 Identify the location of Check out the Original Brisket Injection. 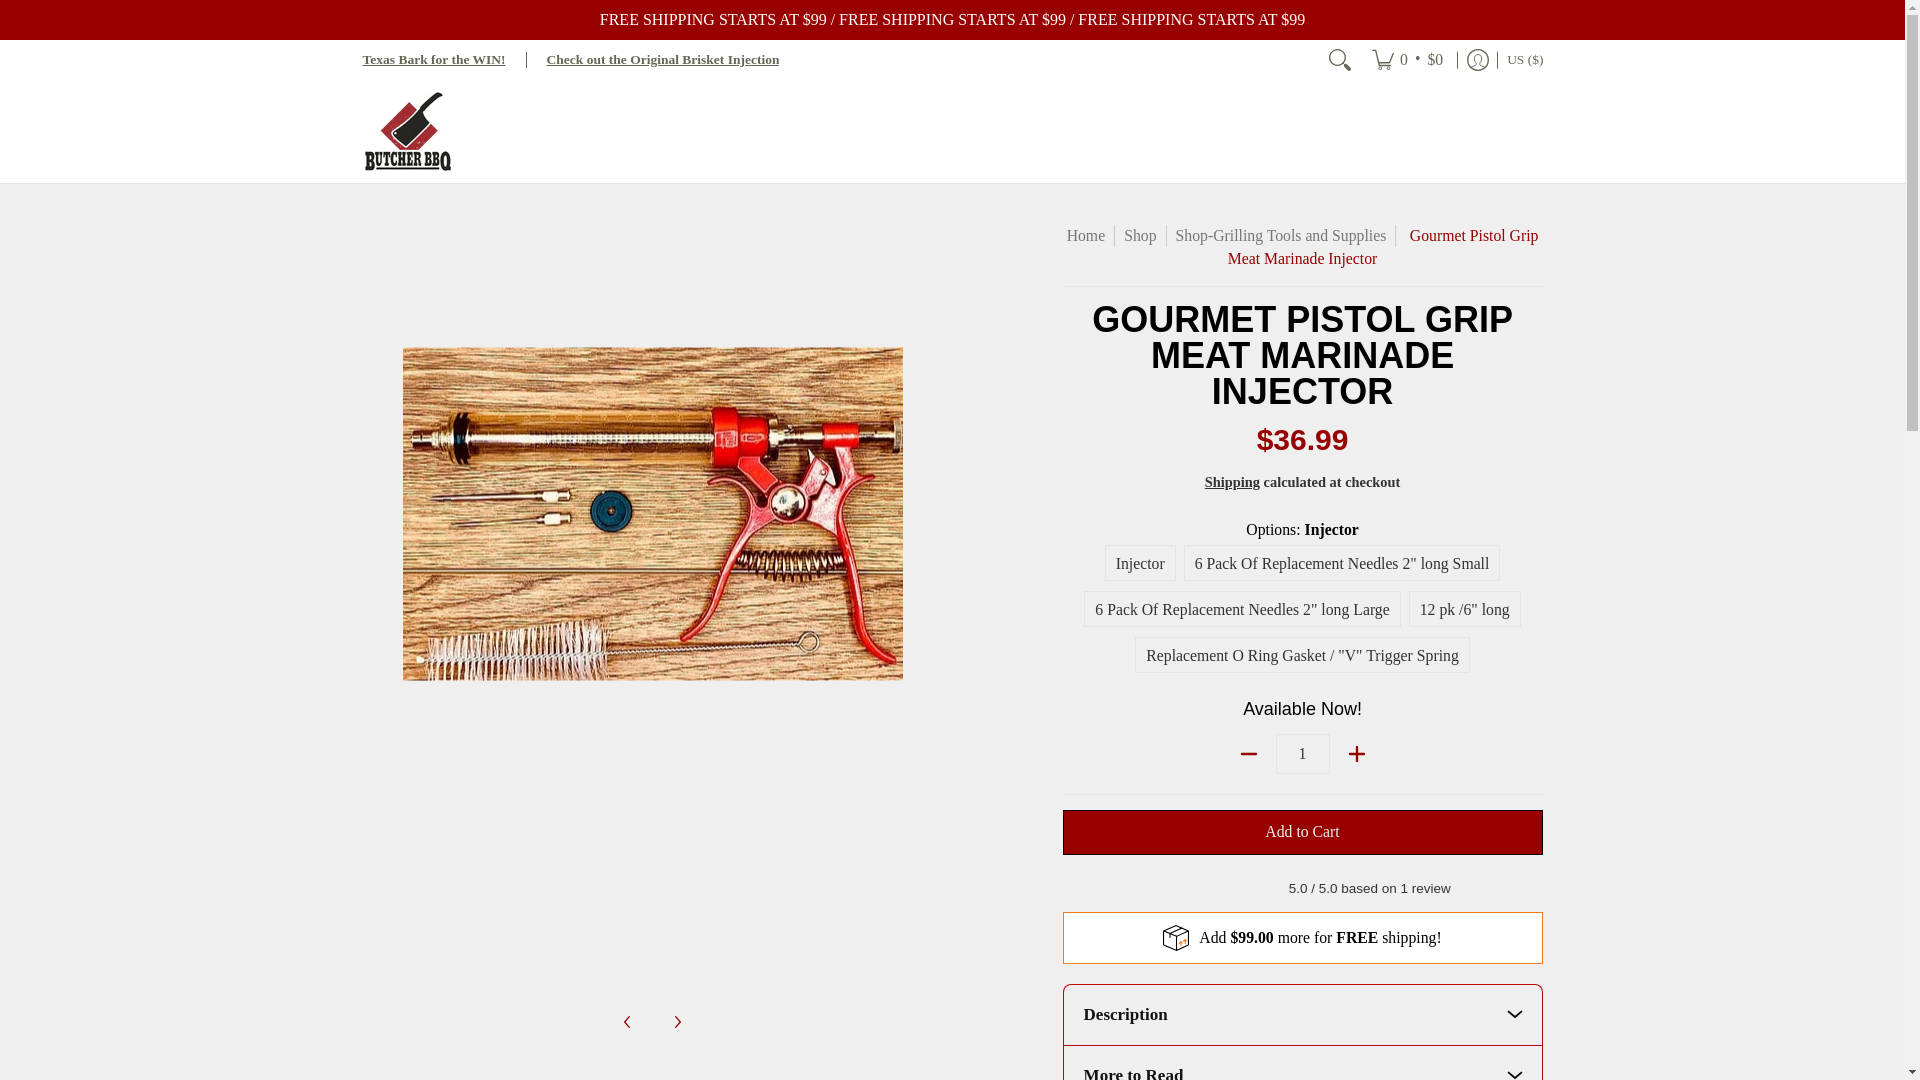
(663, 58).